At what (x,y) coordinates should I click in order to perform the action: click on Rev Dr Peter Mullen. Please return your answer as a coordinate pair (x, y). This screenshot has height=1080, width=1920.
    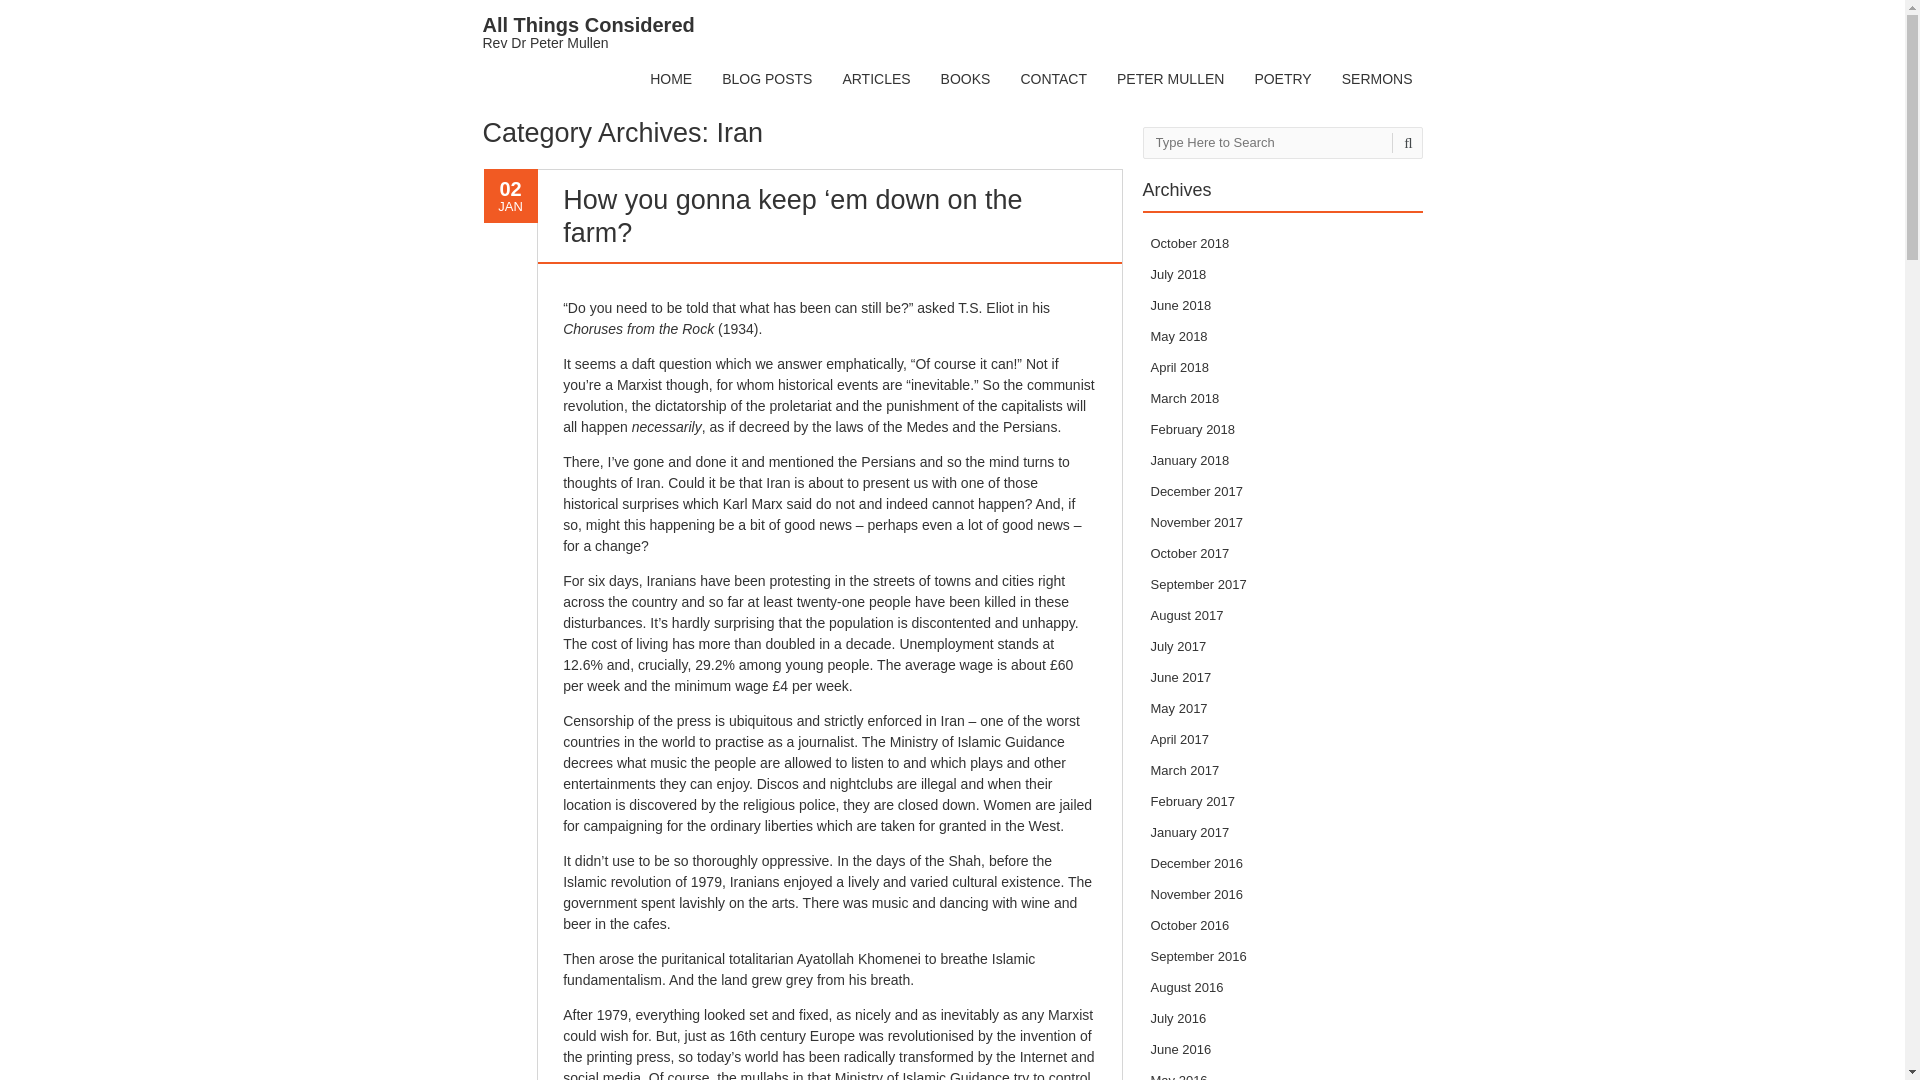
    Looking at the image, I should click on (587, 33).